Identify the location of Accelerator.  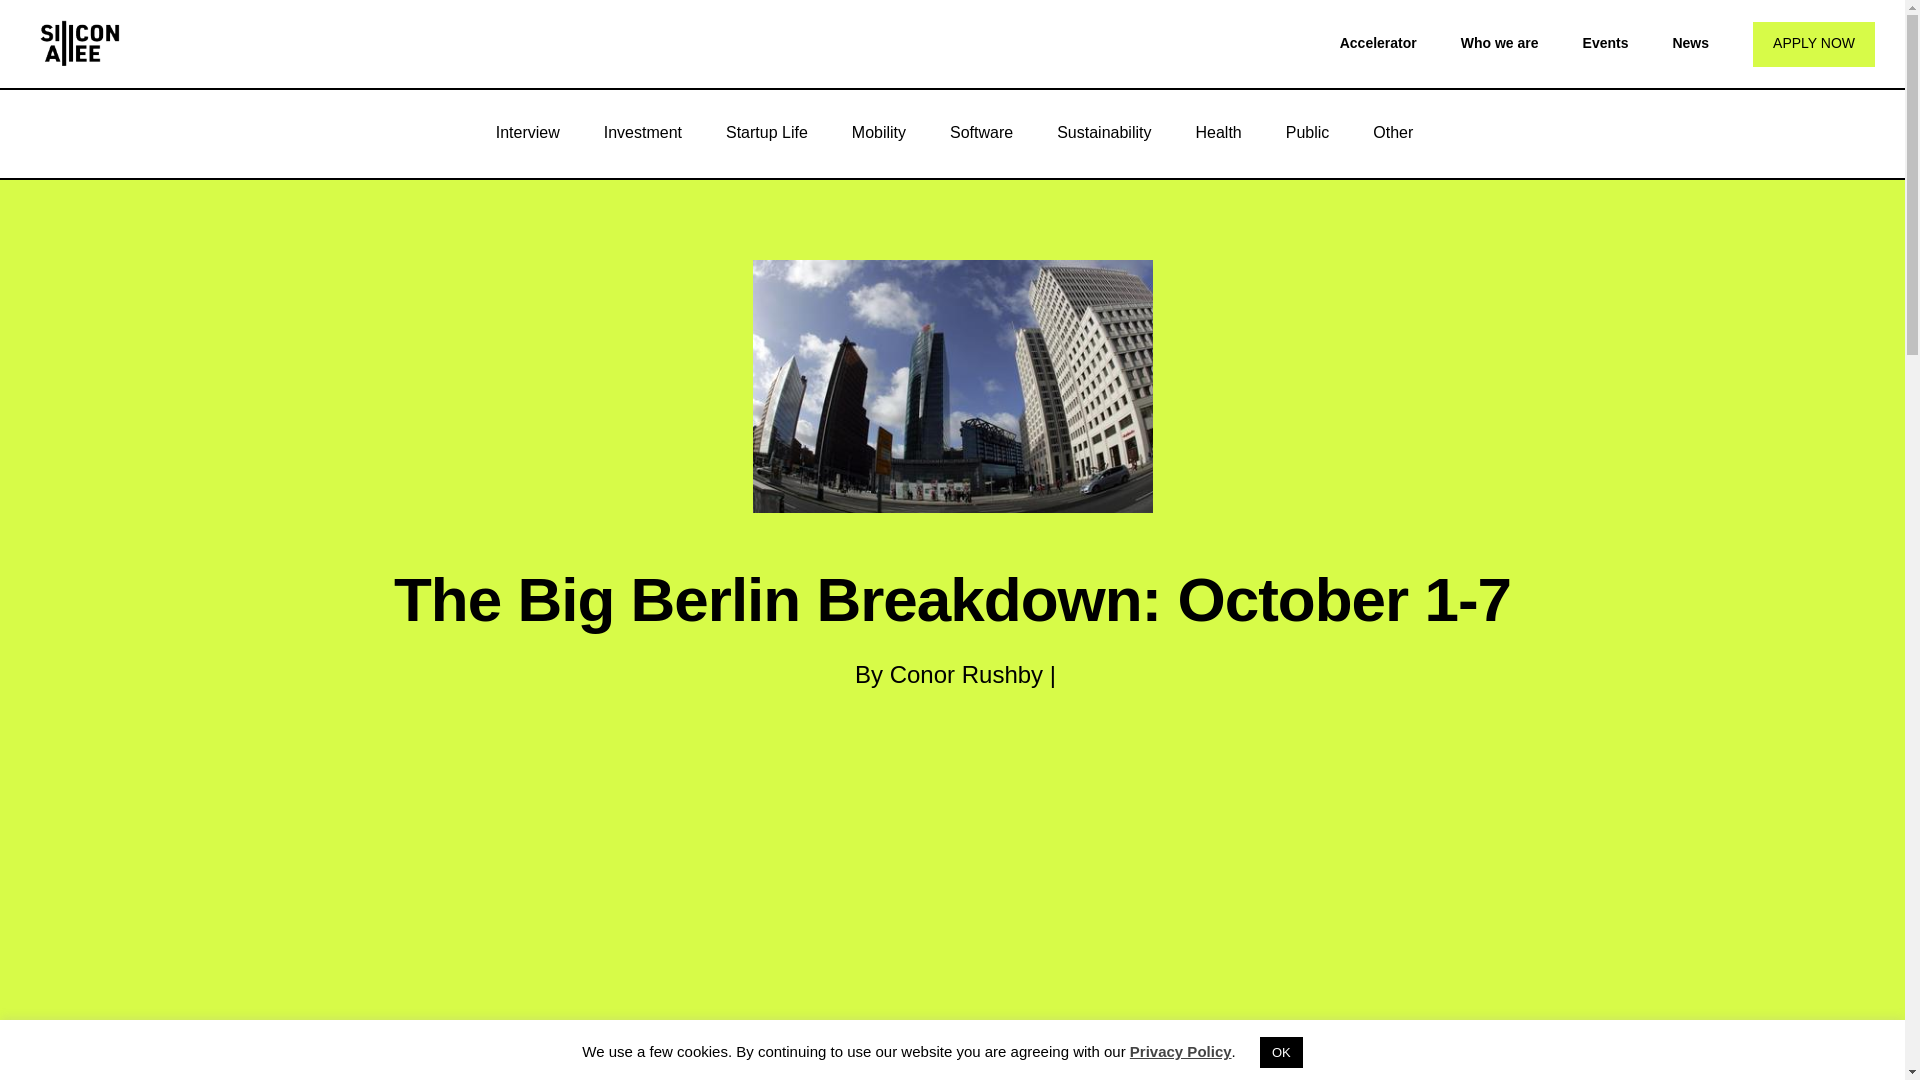
(1378, 42).